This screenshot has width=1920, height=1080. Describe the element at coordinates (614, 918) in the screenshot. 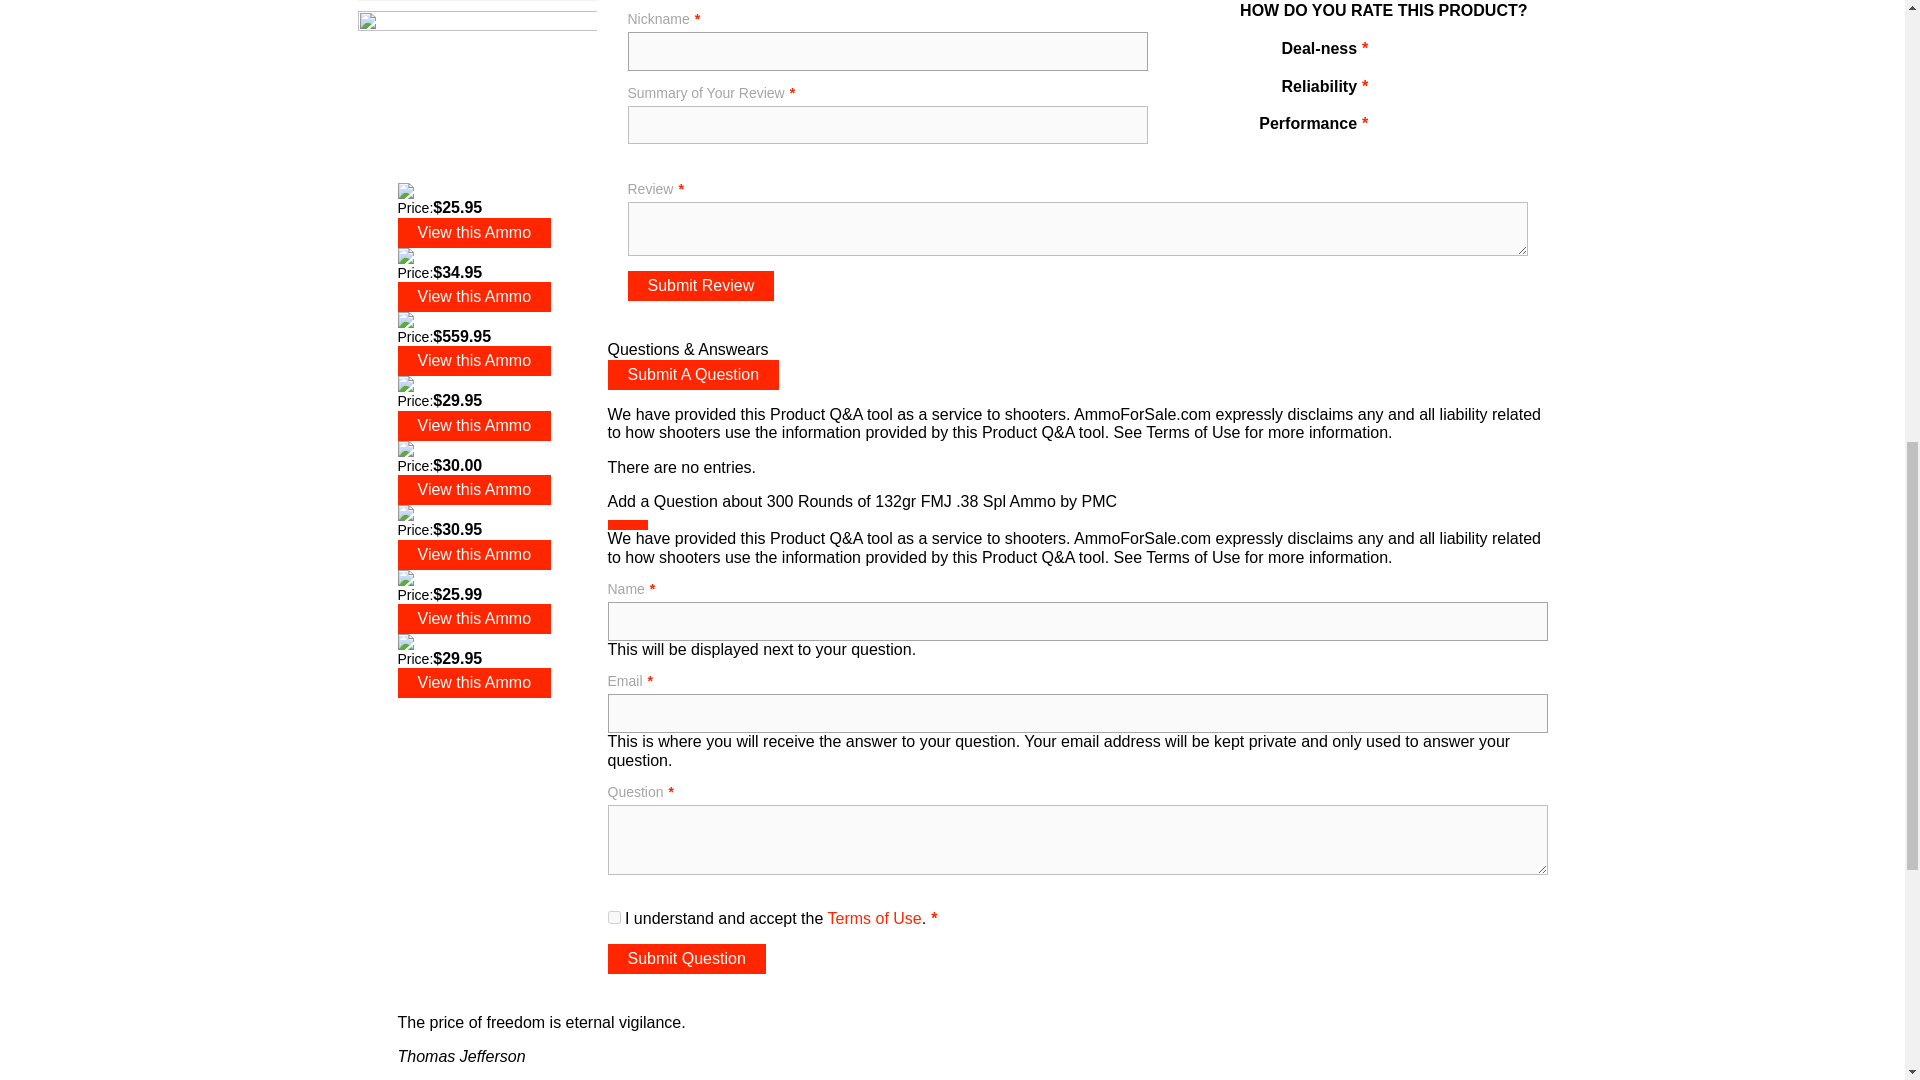

I see `on` at that location.